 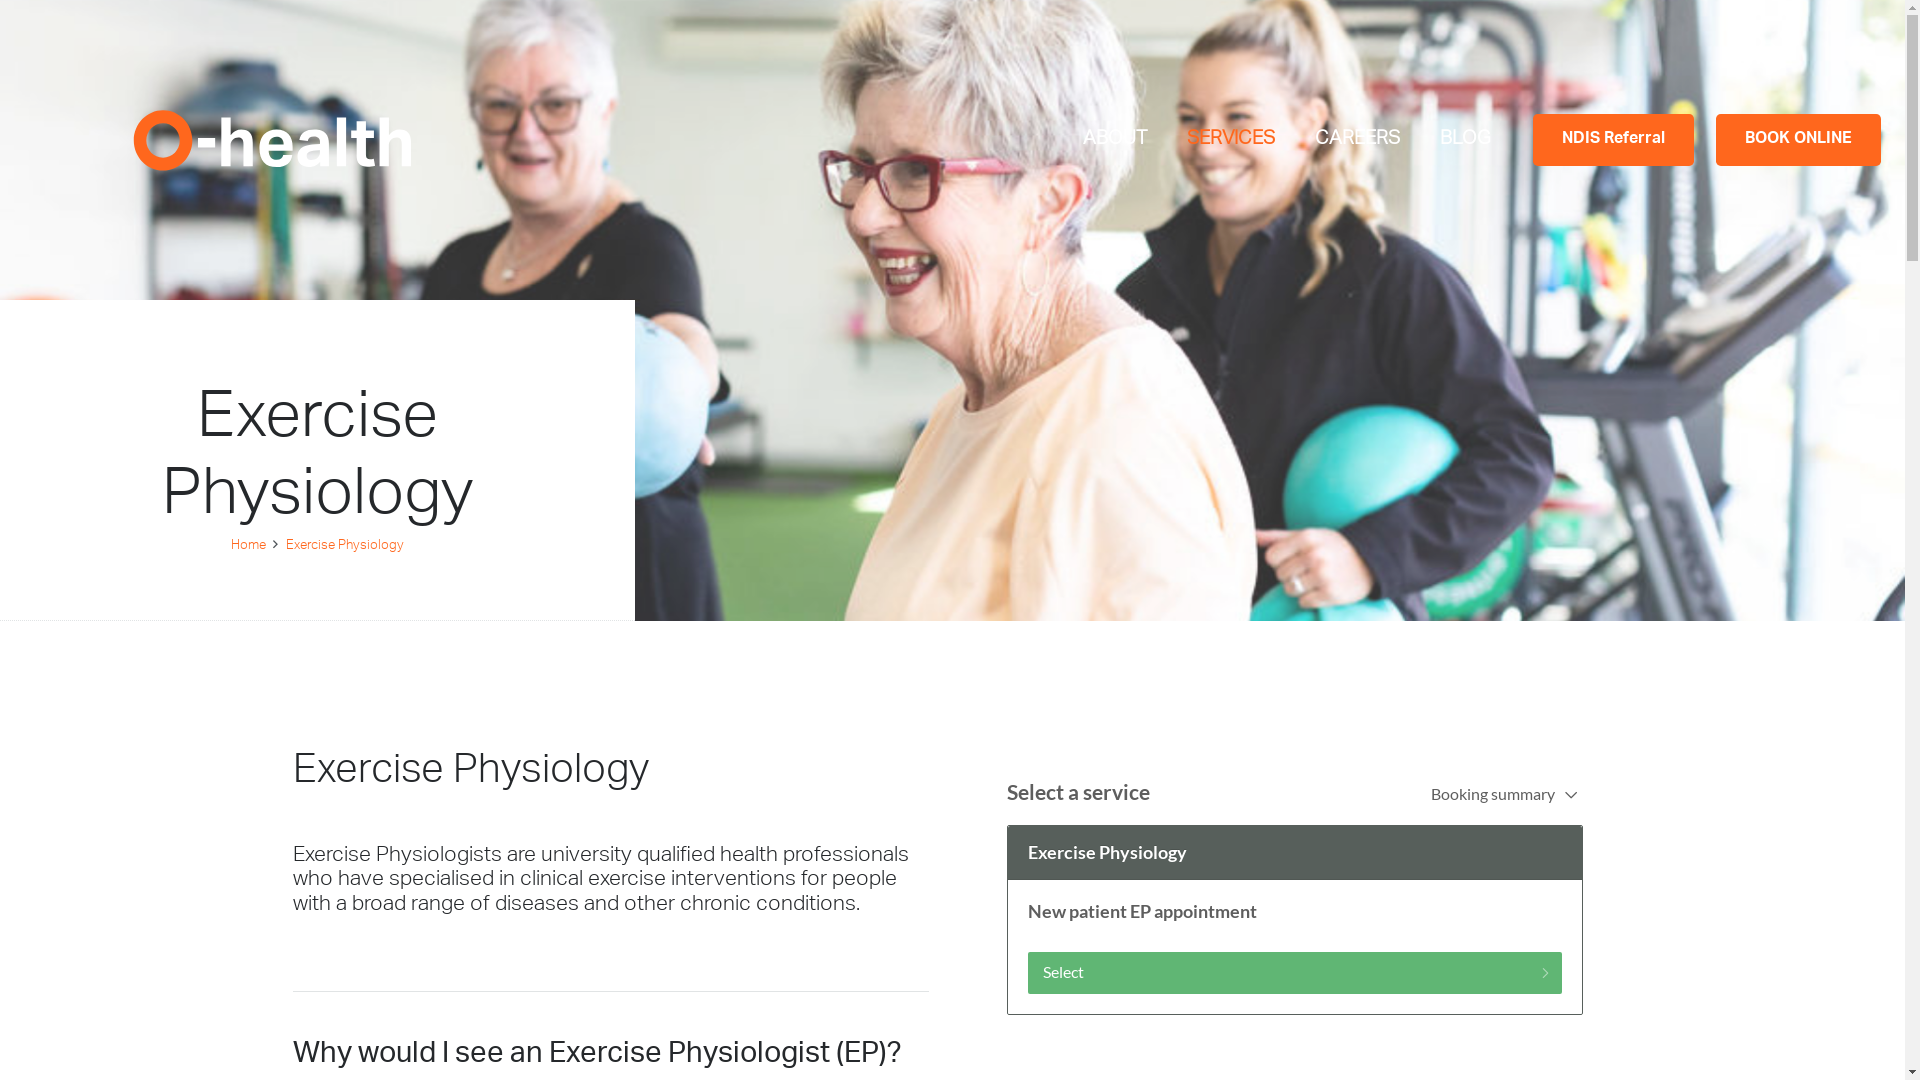 I want to click on ABOUT, so click(x=1115, y=140).